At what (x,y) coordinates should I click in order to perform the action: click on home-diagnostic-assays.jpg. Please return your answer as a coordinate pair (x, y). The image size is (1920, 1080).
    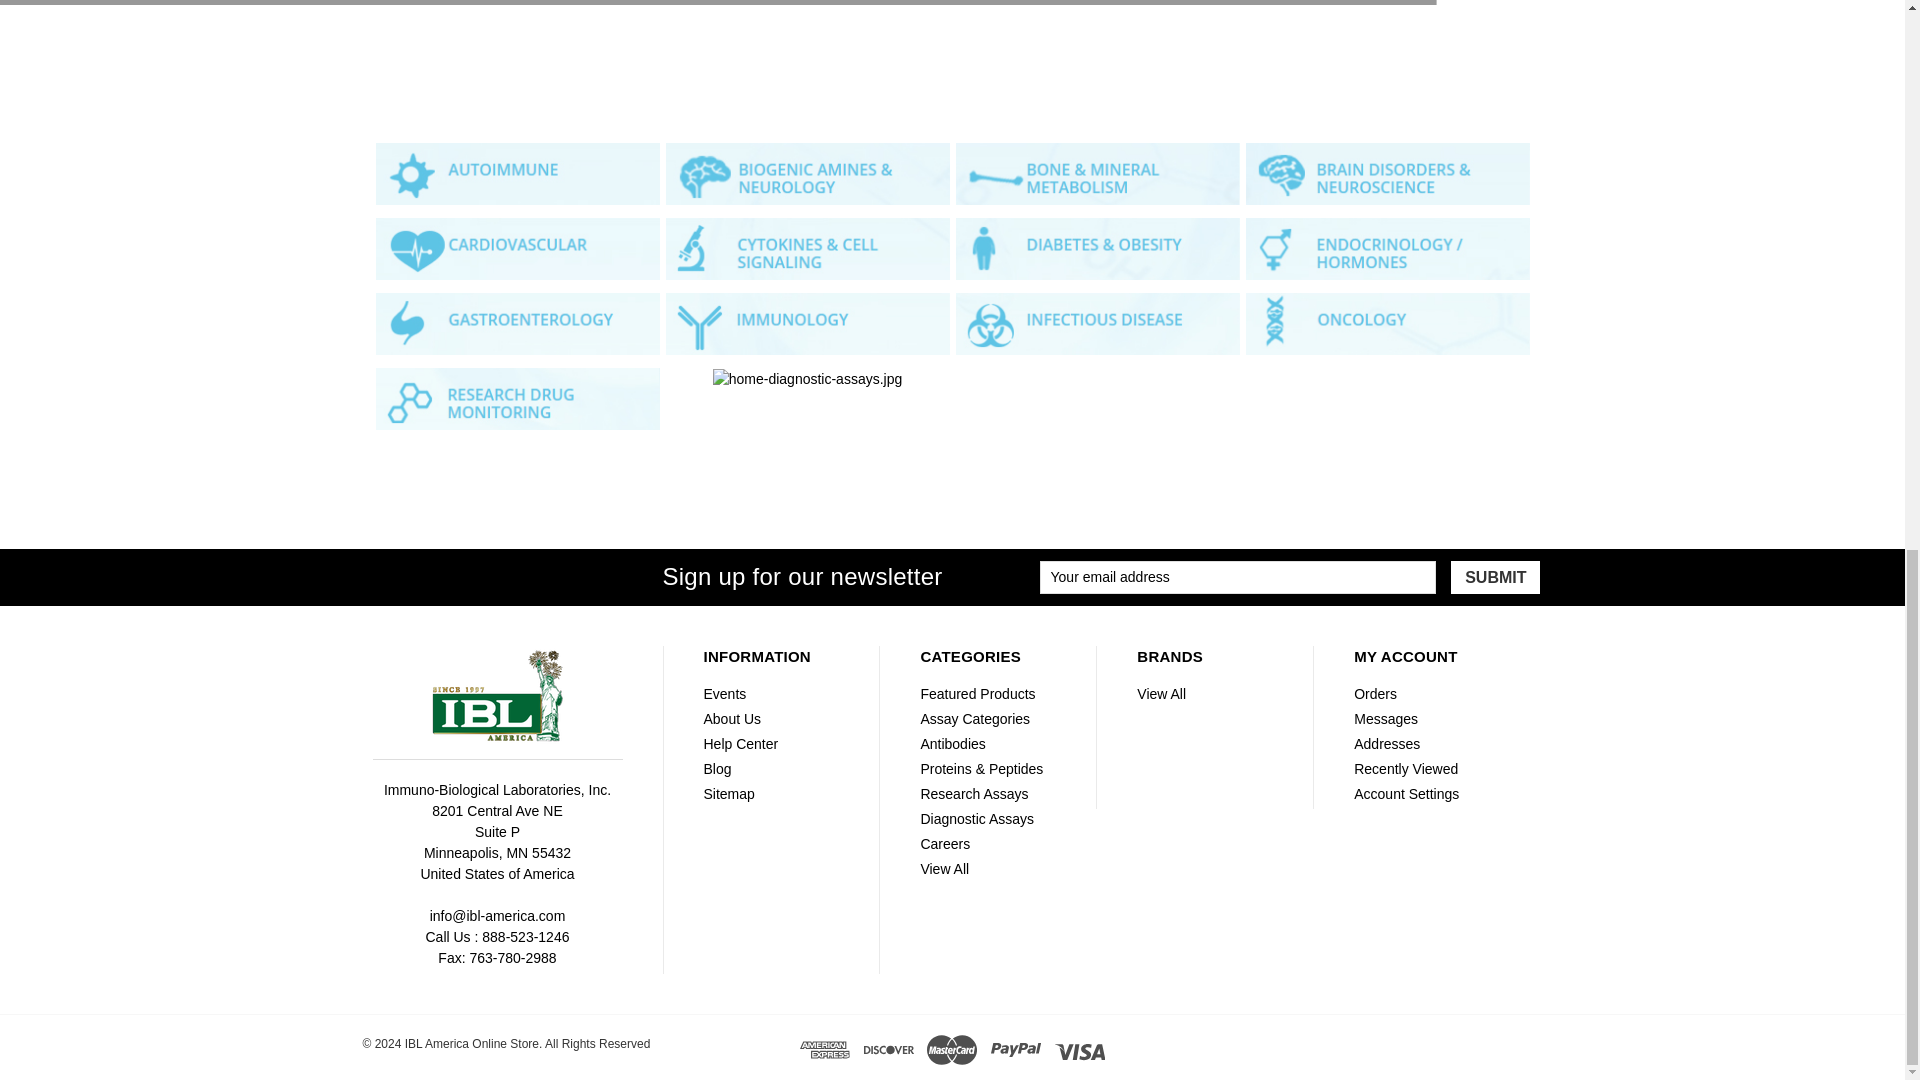
    Looking at the image, I should click on (807, 379).